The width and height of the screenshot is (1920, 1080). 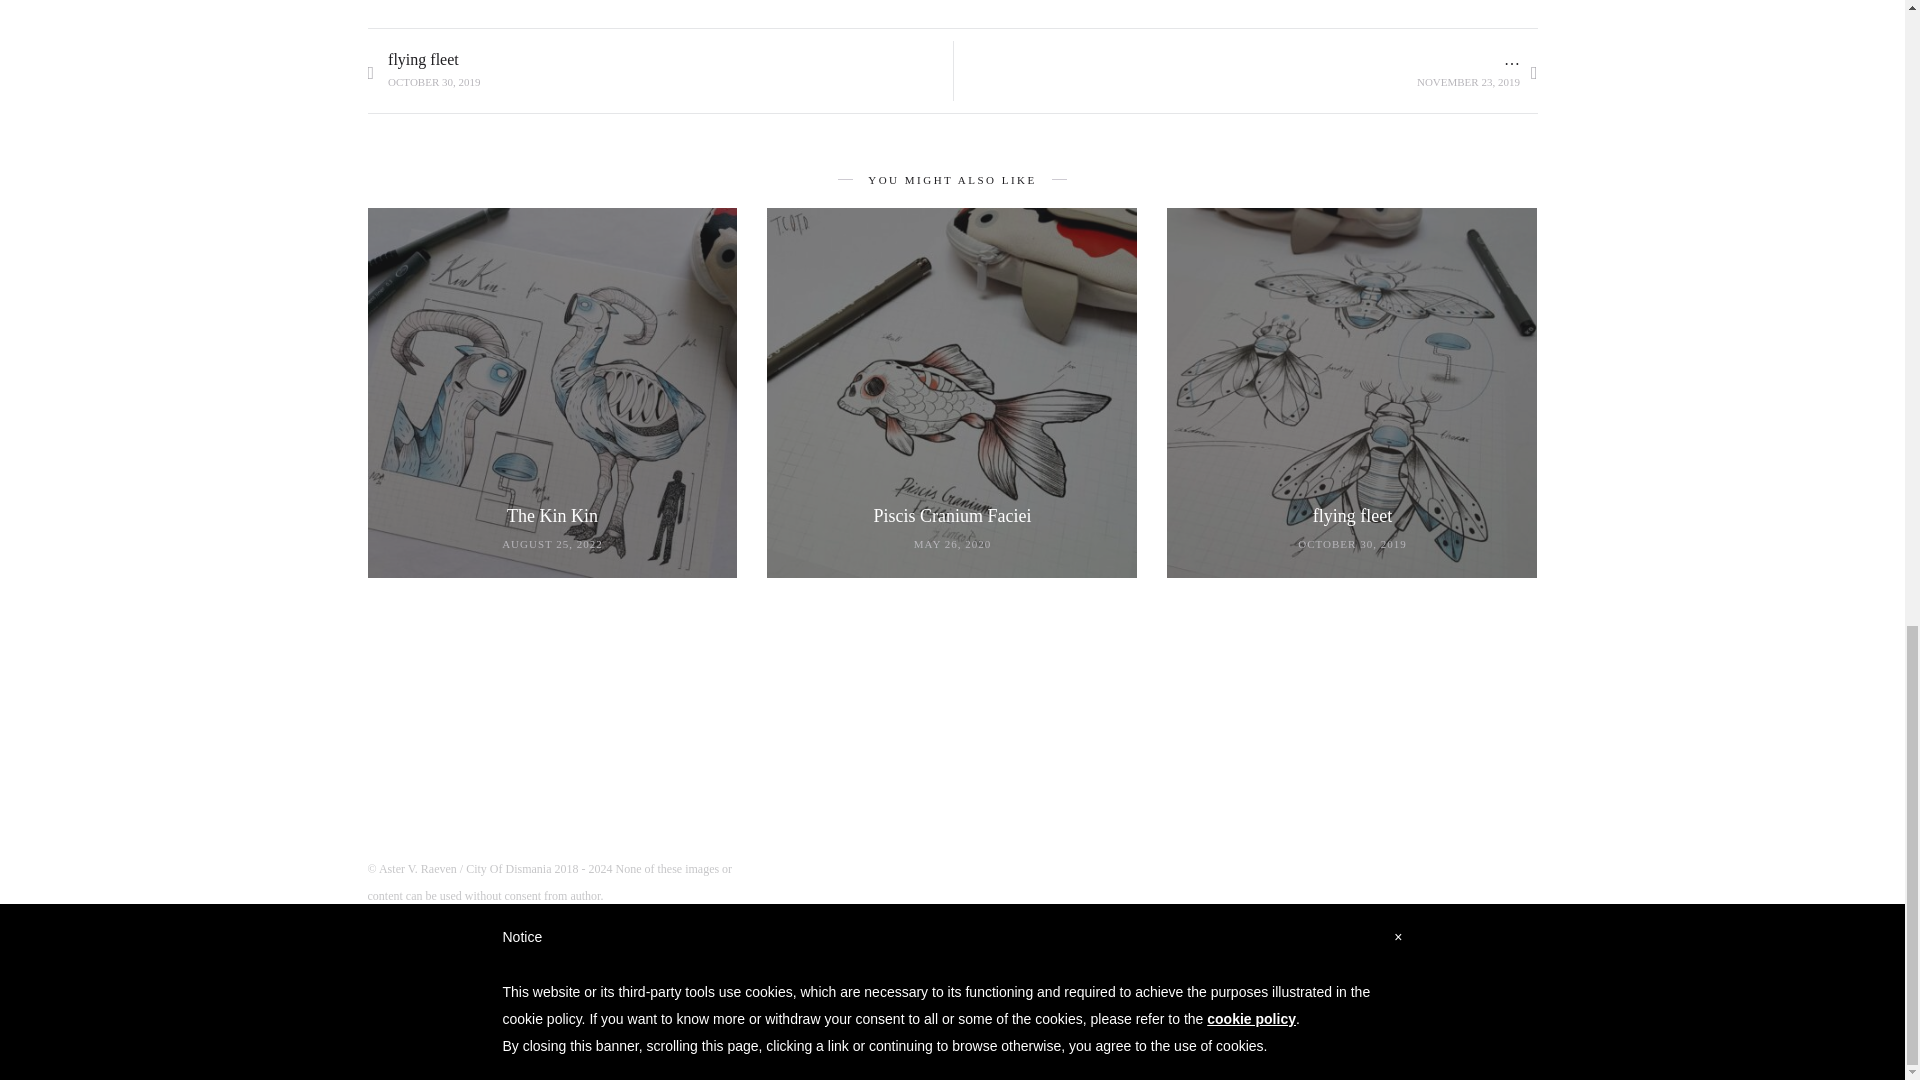 What do you see at coordinates (952, 516) in the screenshot?
I see `Piscis Cranium Faciei` at bounding box center [952, 516].